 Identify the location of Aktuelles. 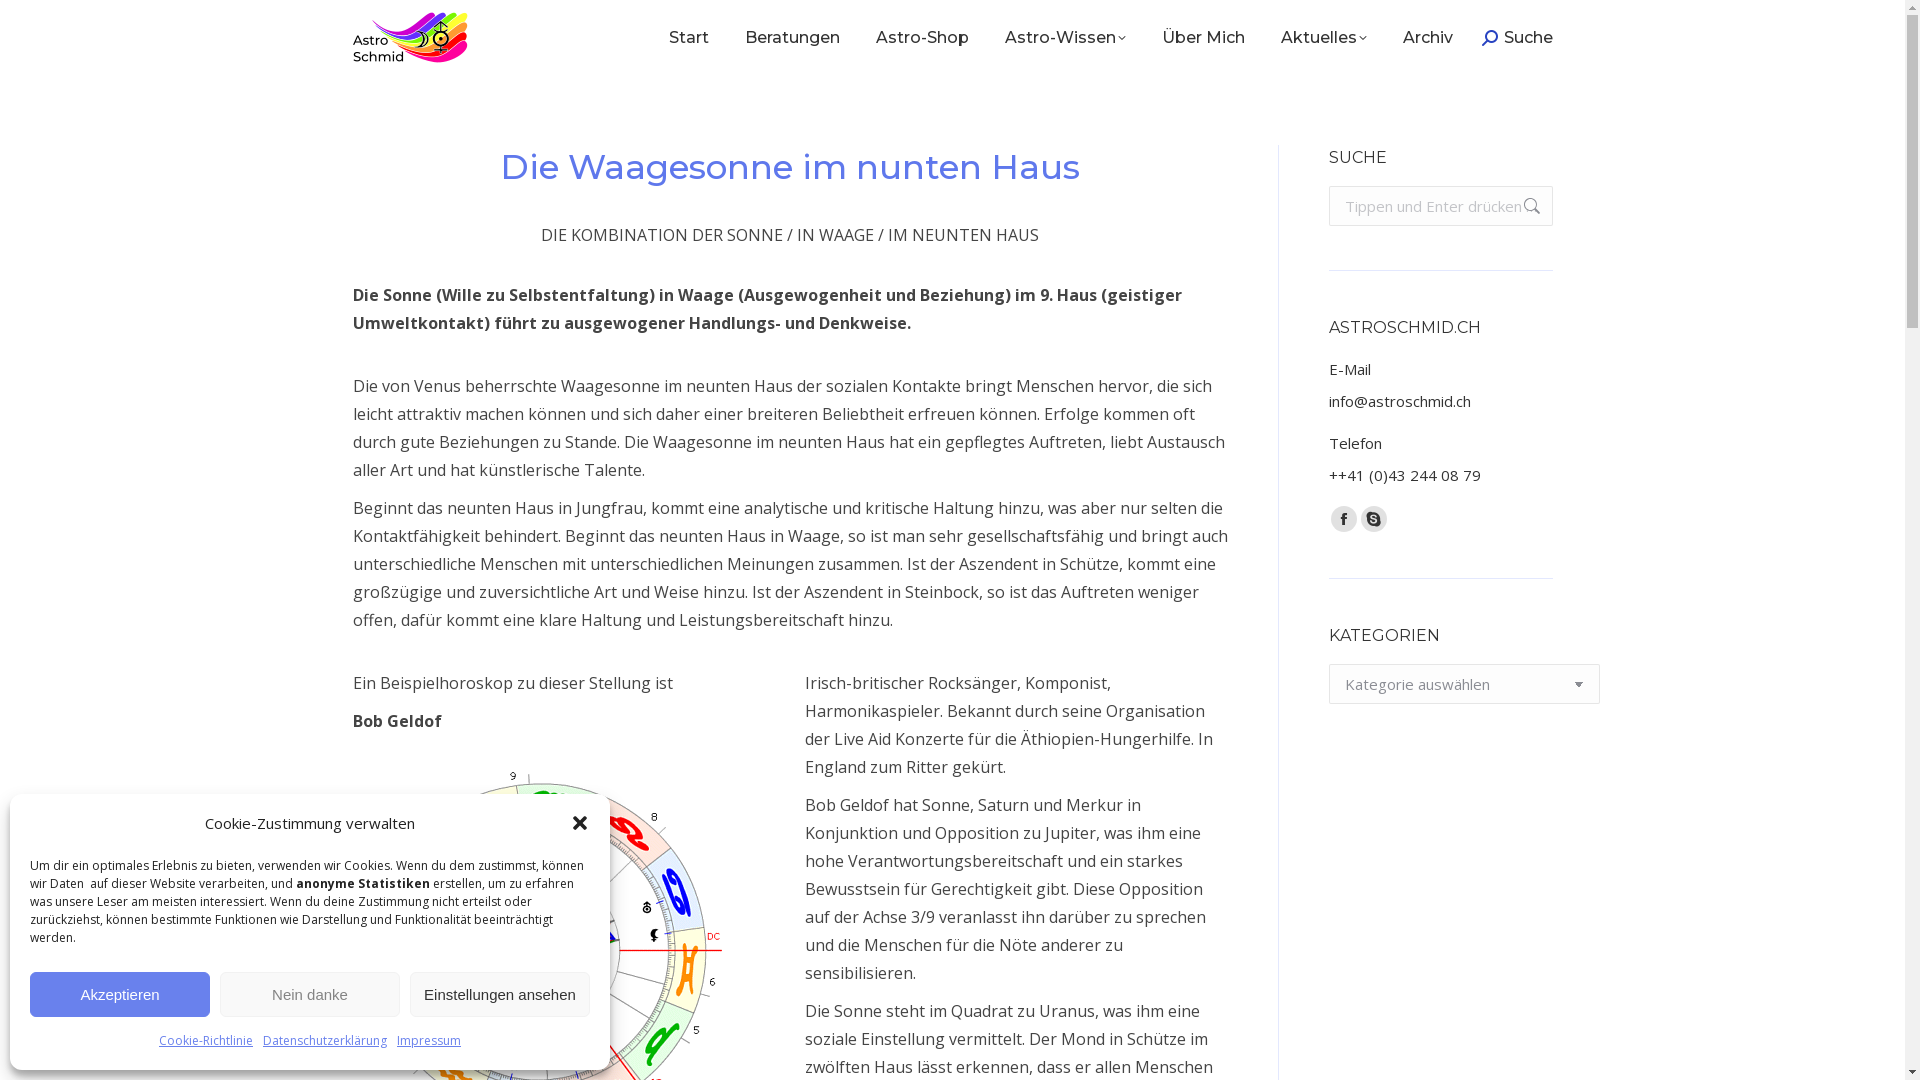
(1324, 38).